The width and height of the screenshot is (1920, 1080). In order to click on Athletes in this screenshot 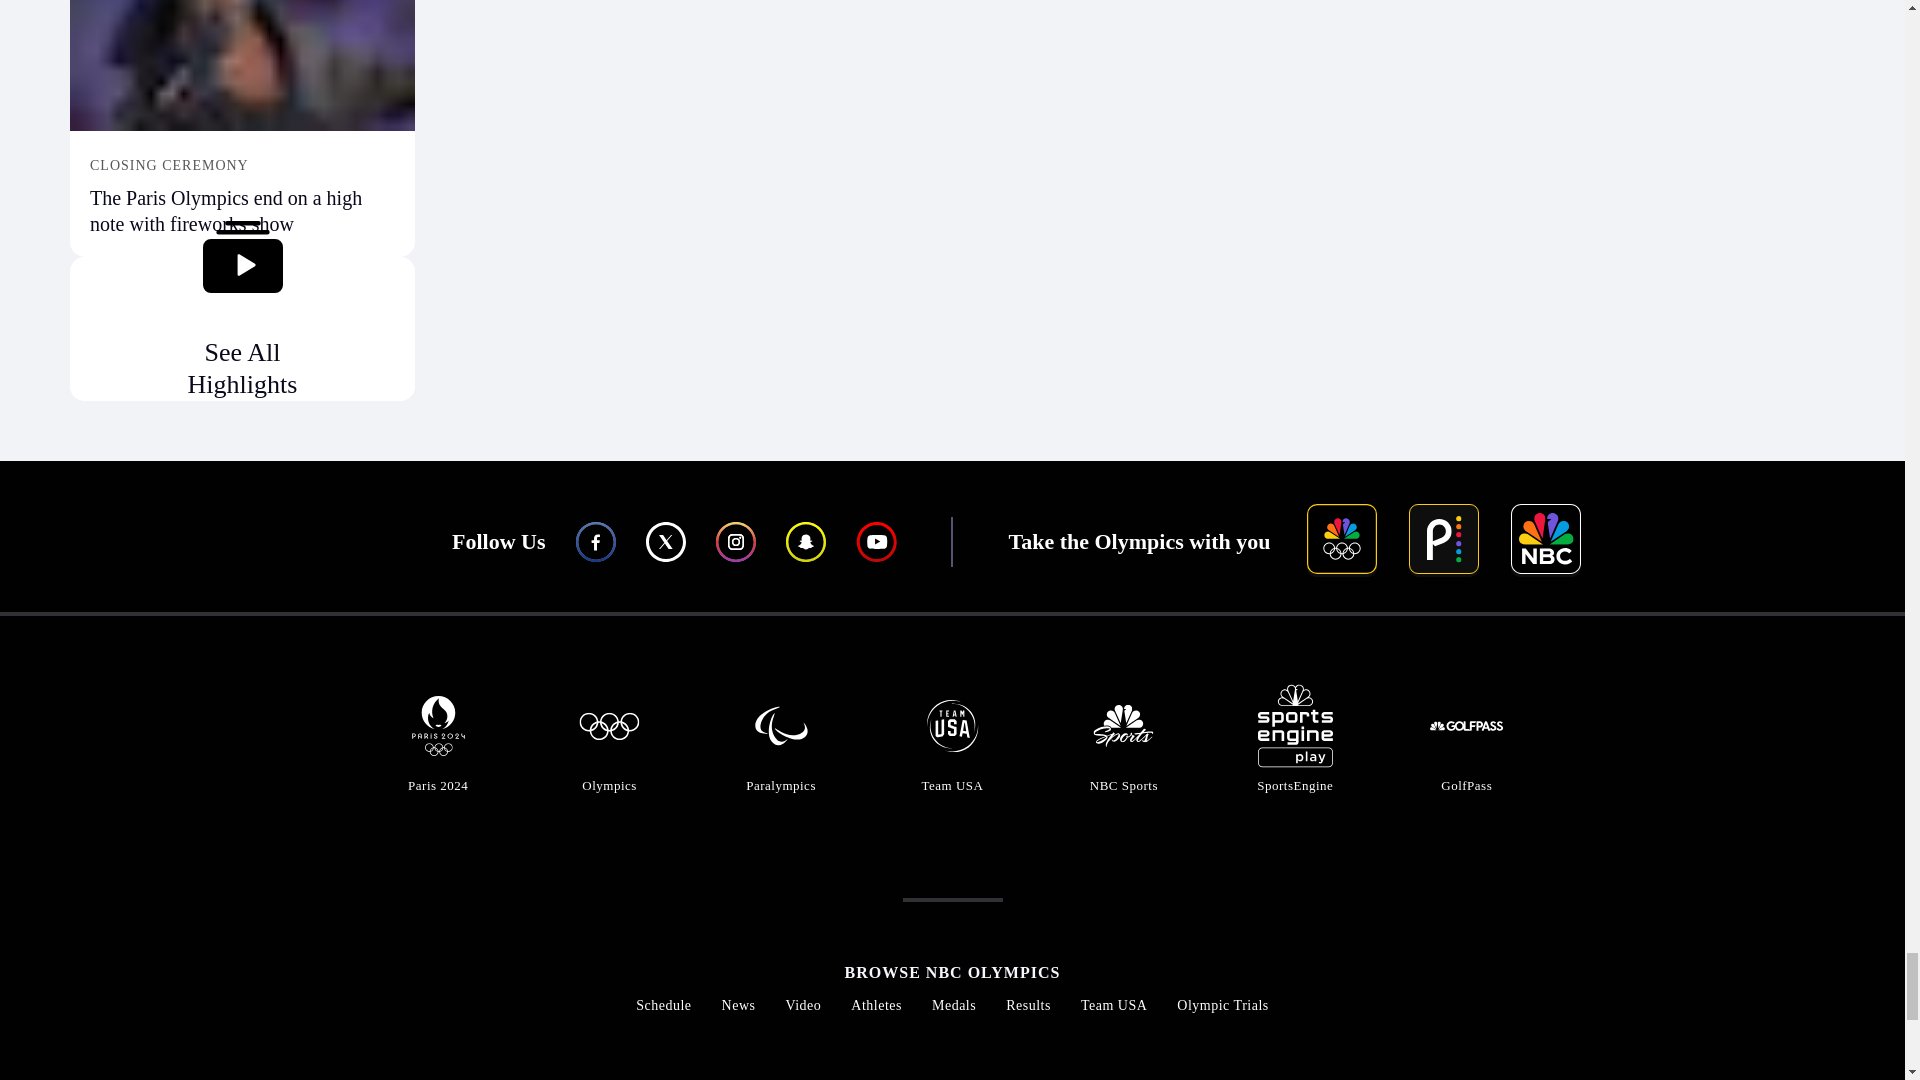, I will do `click(876, 1005)`.